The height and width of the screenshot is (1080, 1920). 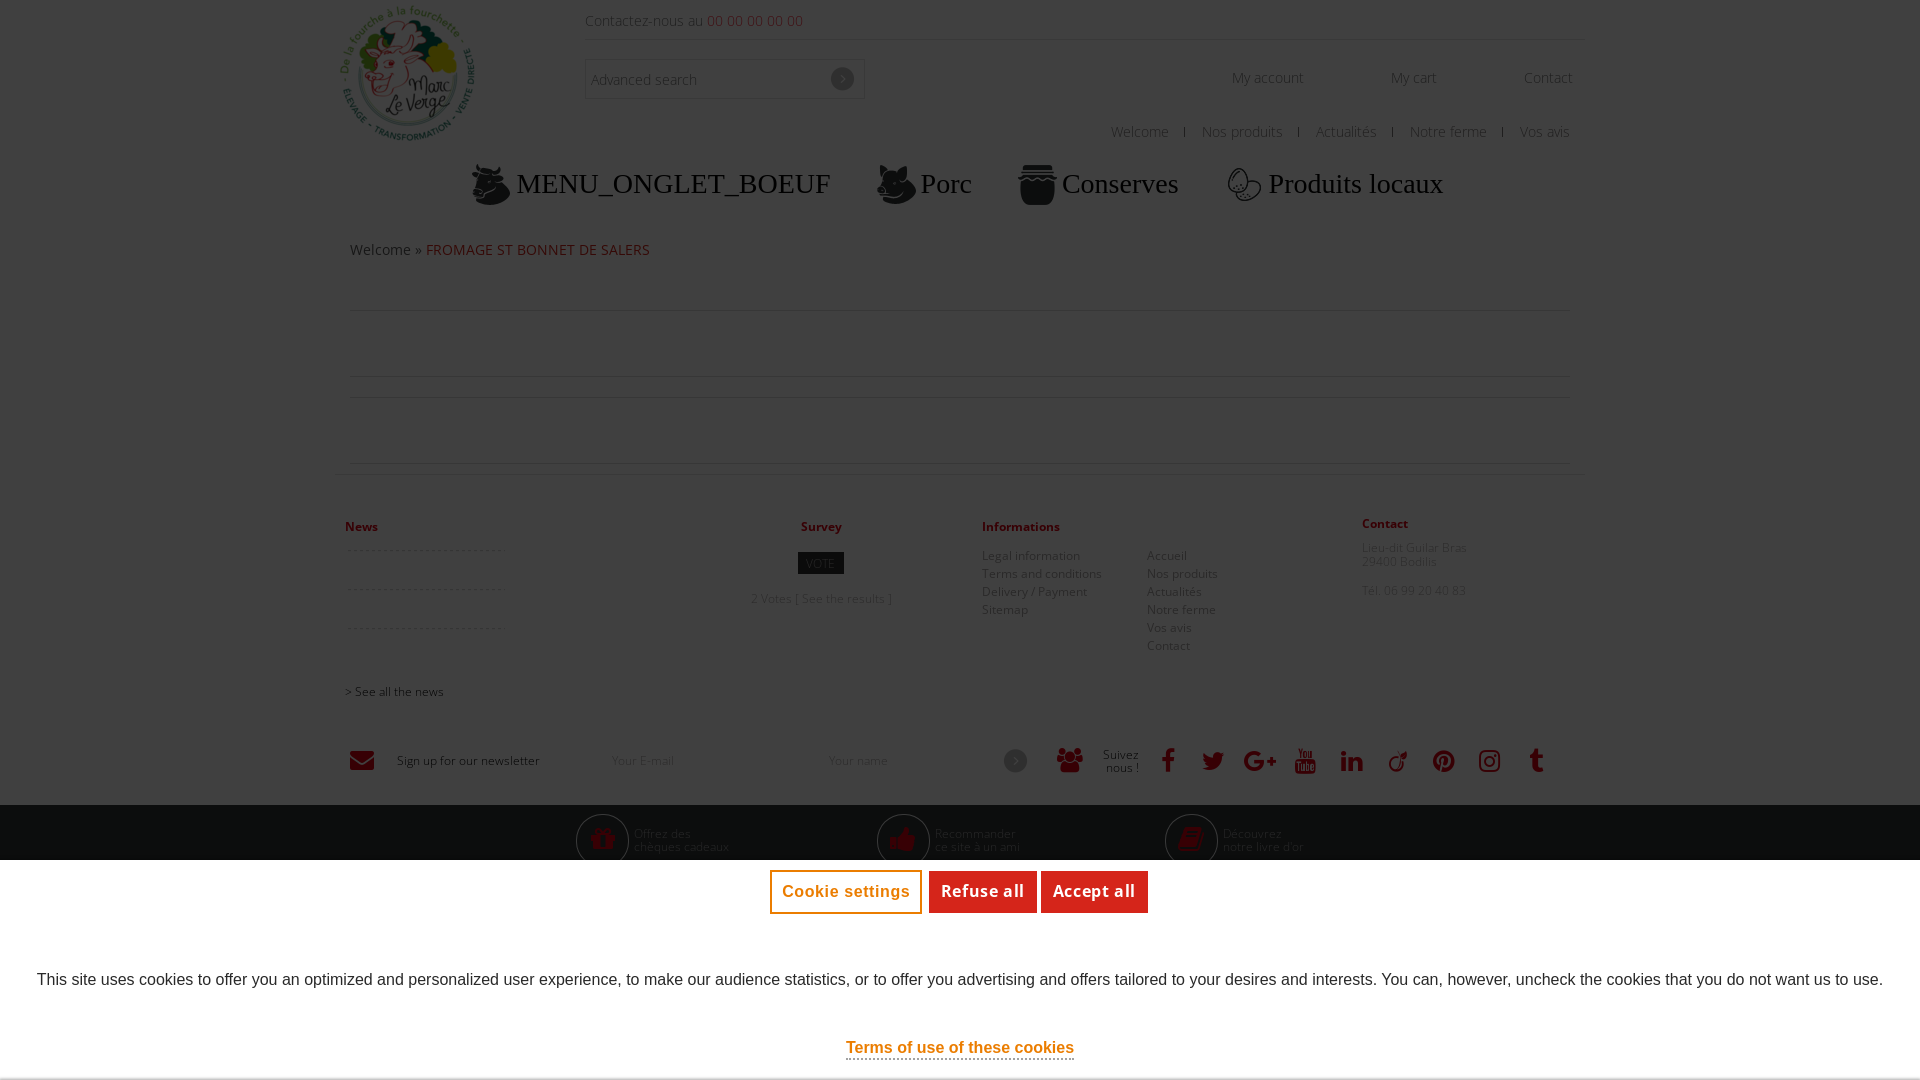 I want to click on Notre ferme, so click(x=1182, y=610).